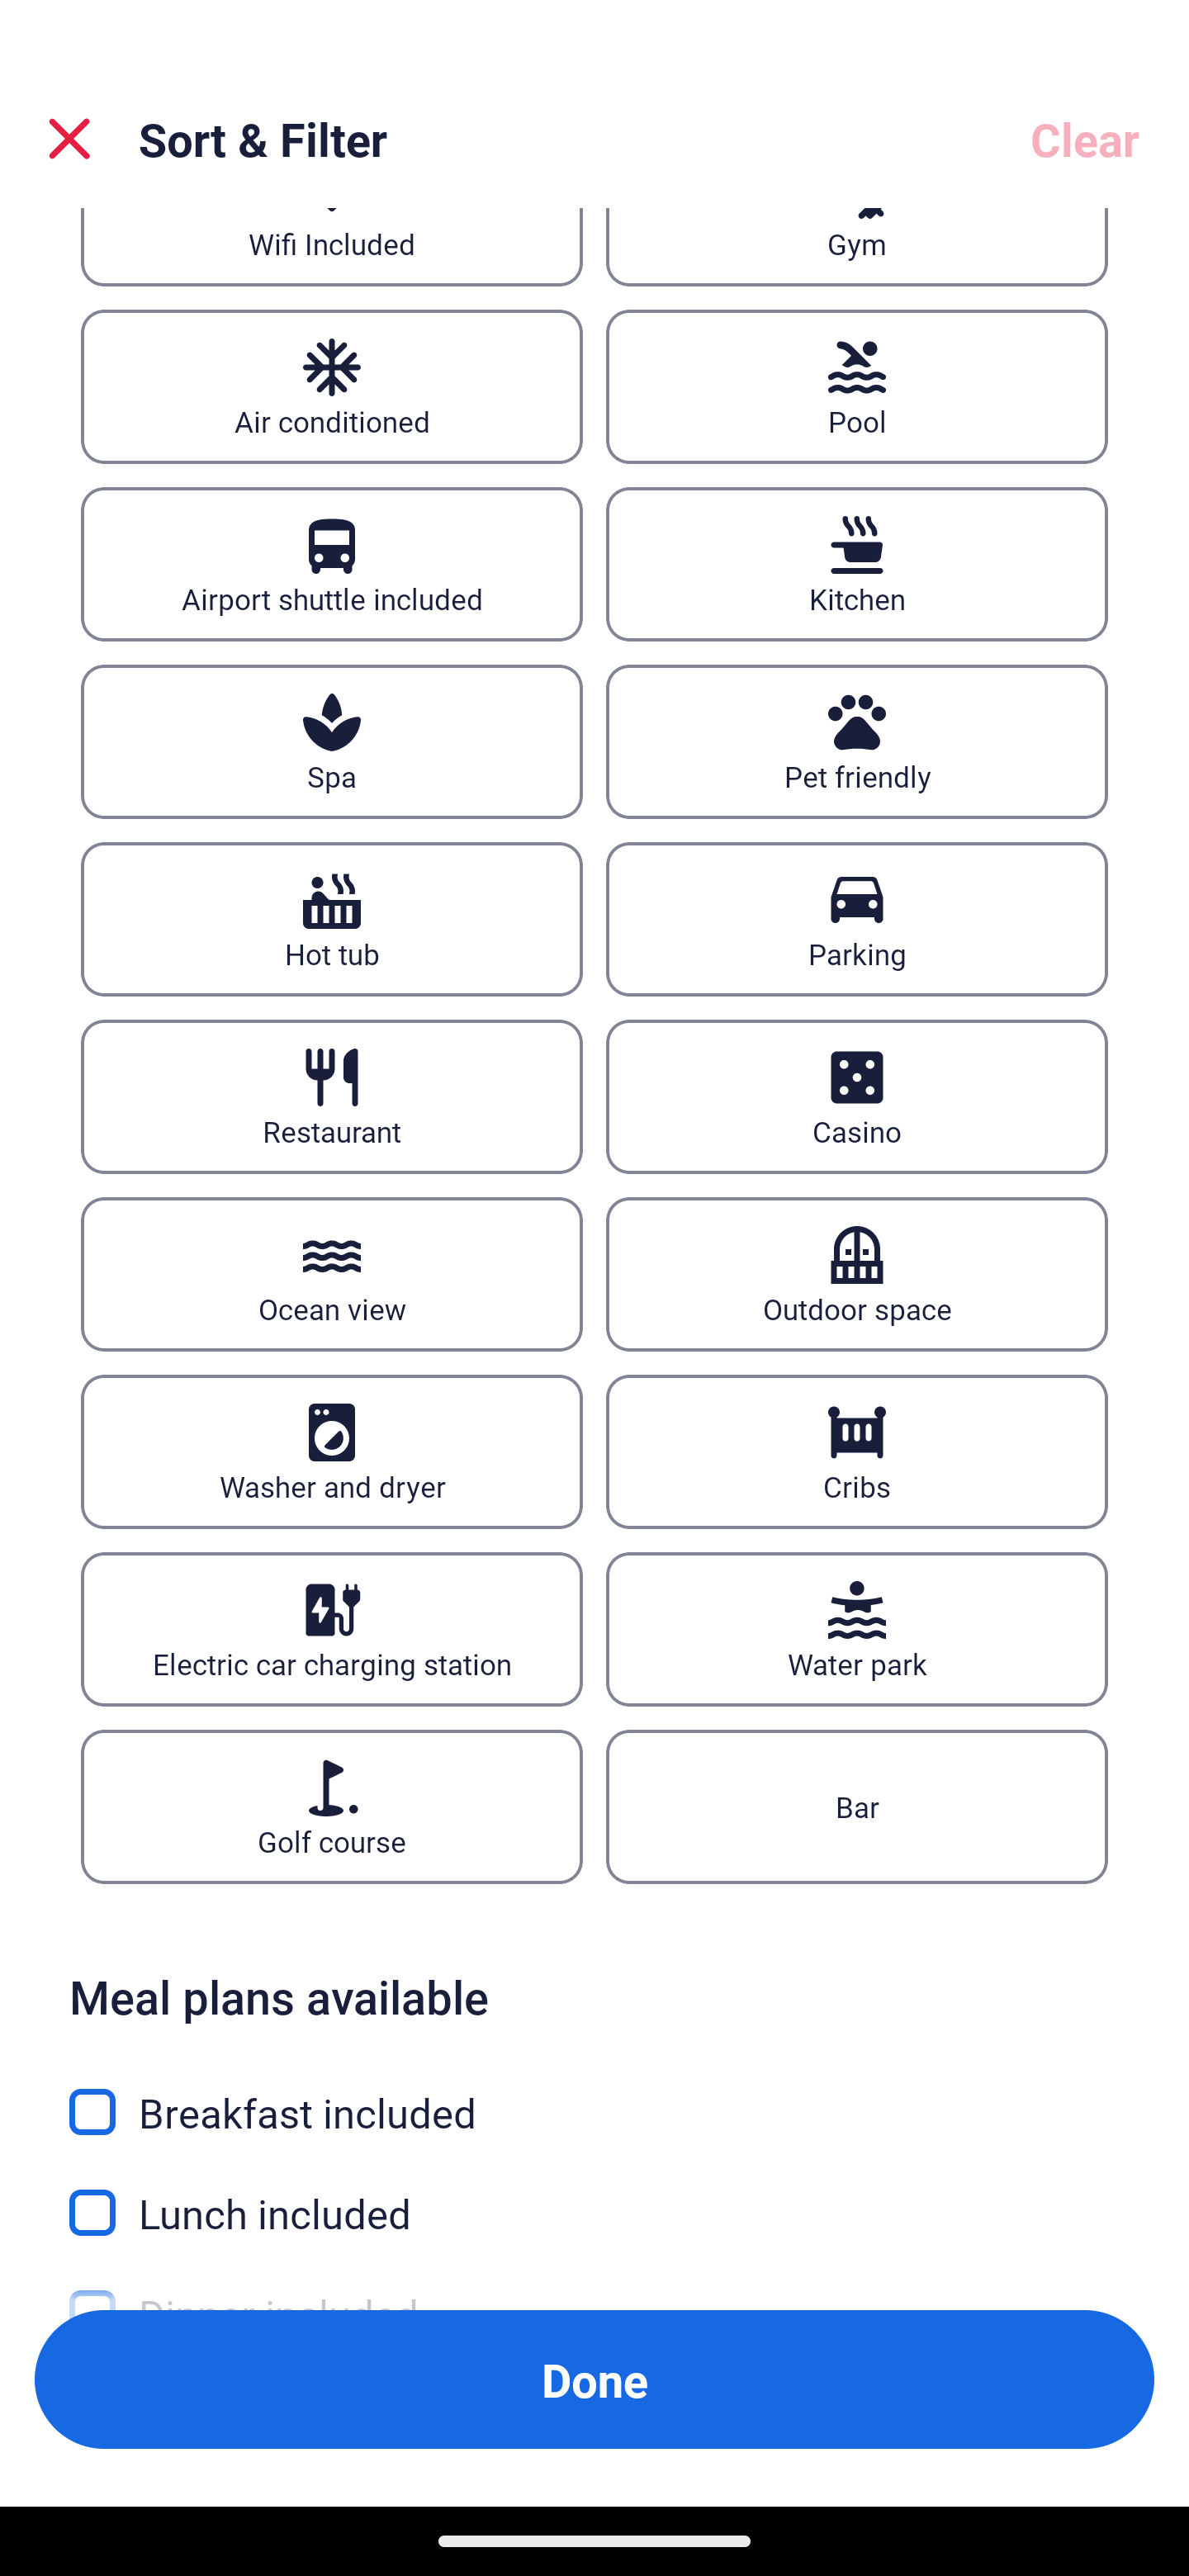 This screenshot has height=2576, width=1189. Describe the element at coordinates (857, 1275) in the screenshot. I see `Outdoor space` at that location.